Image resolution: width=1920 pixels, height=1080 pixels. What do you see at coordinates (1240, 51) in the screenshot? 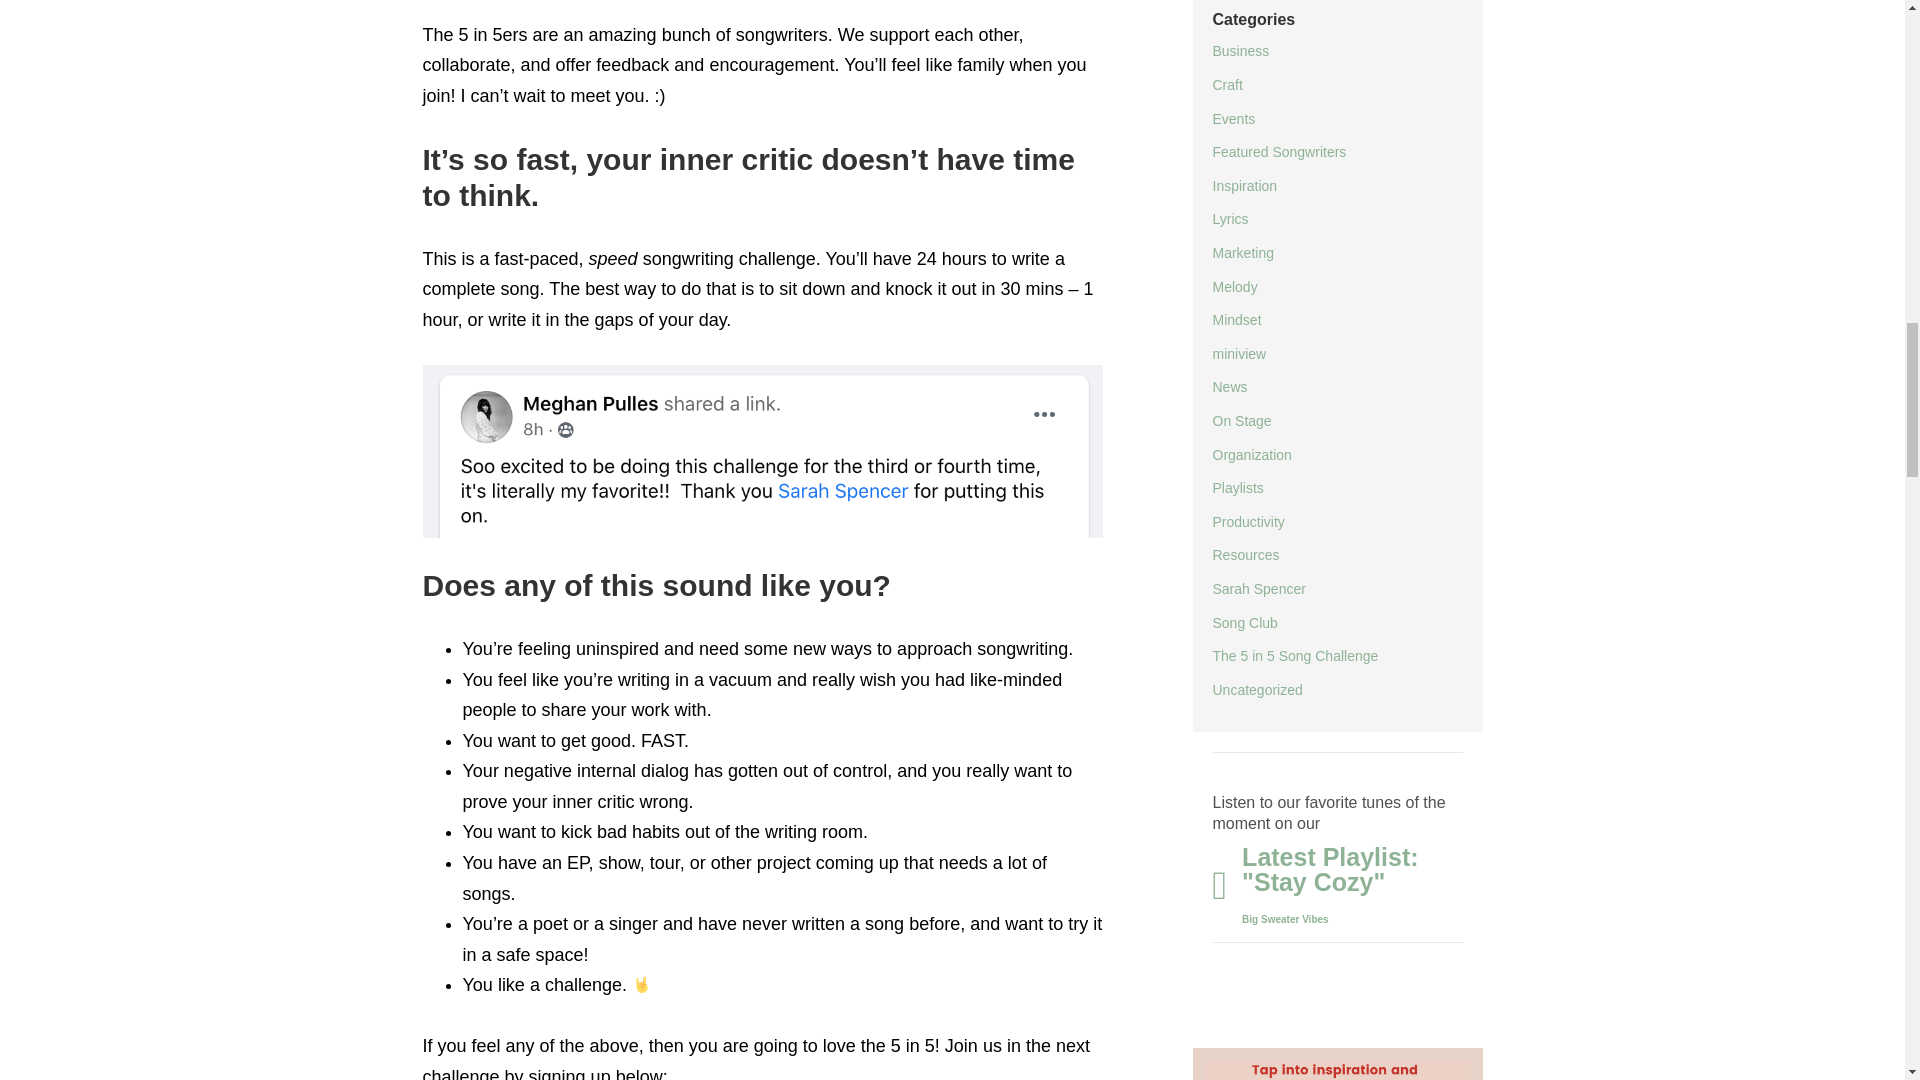
I see `Business` at bounding box center [1240, 51].